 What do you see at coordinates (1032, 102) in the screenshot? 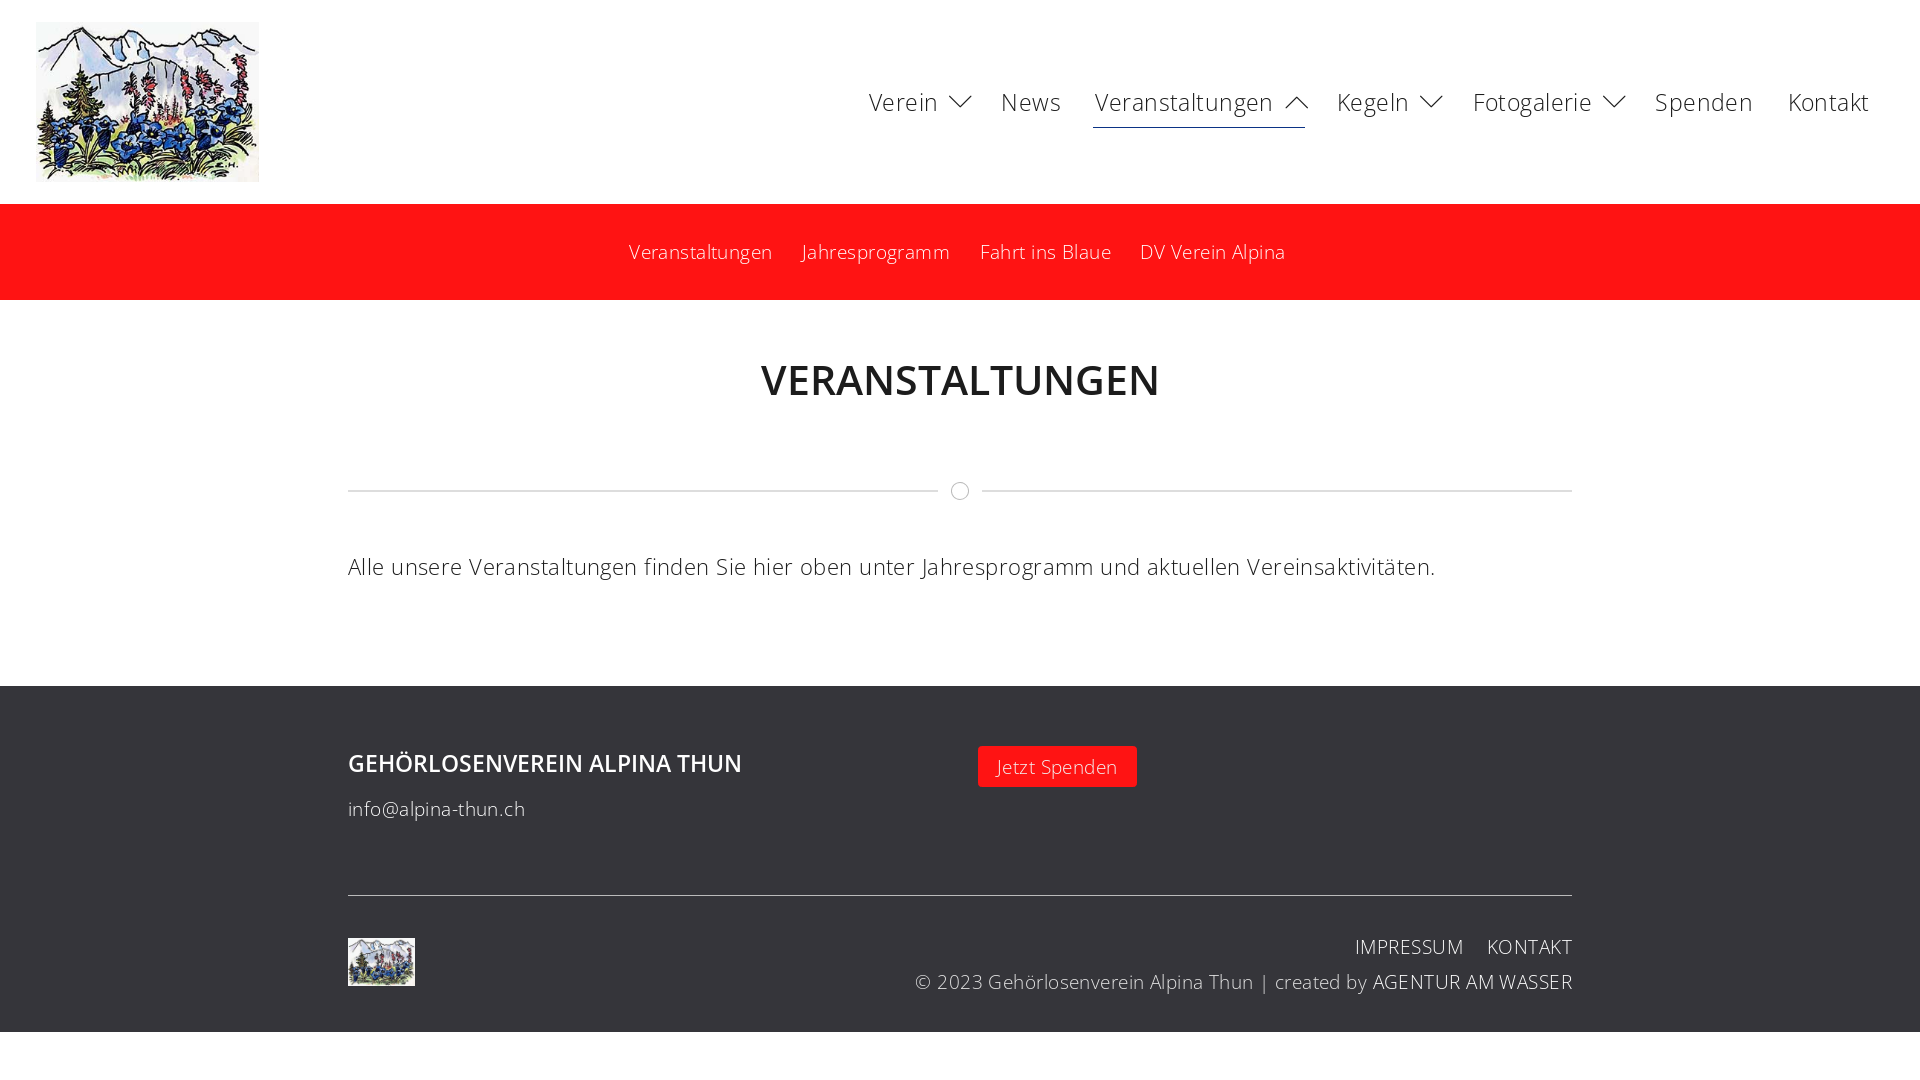
I see `News` at bounding box center [1032, 102].